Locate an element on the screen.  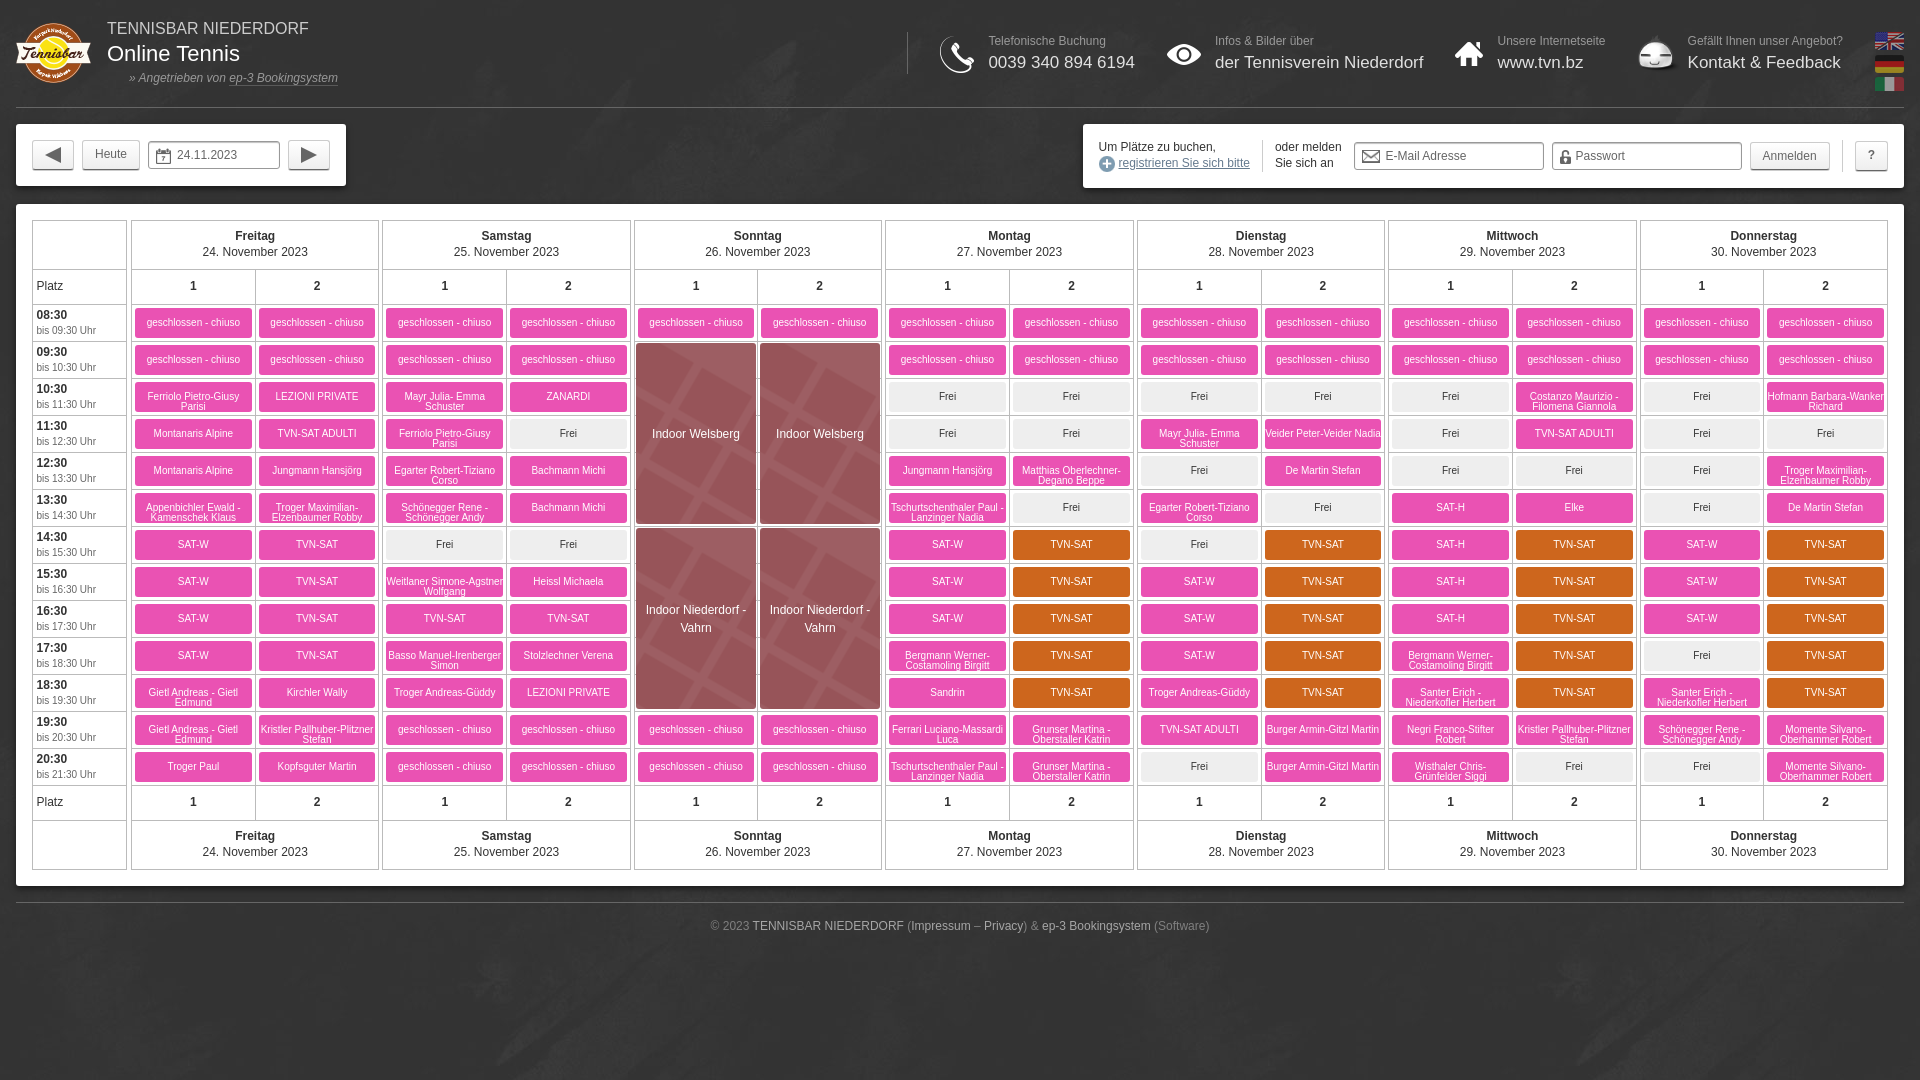
geschlossen - chiuso is located at coordinates (568, 767).